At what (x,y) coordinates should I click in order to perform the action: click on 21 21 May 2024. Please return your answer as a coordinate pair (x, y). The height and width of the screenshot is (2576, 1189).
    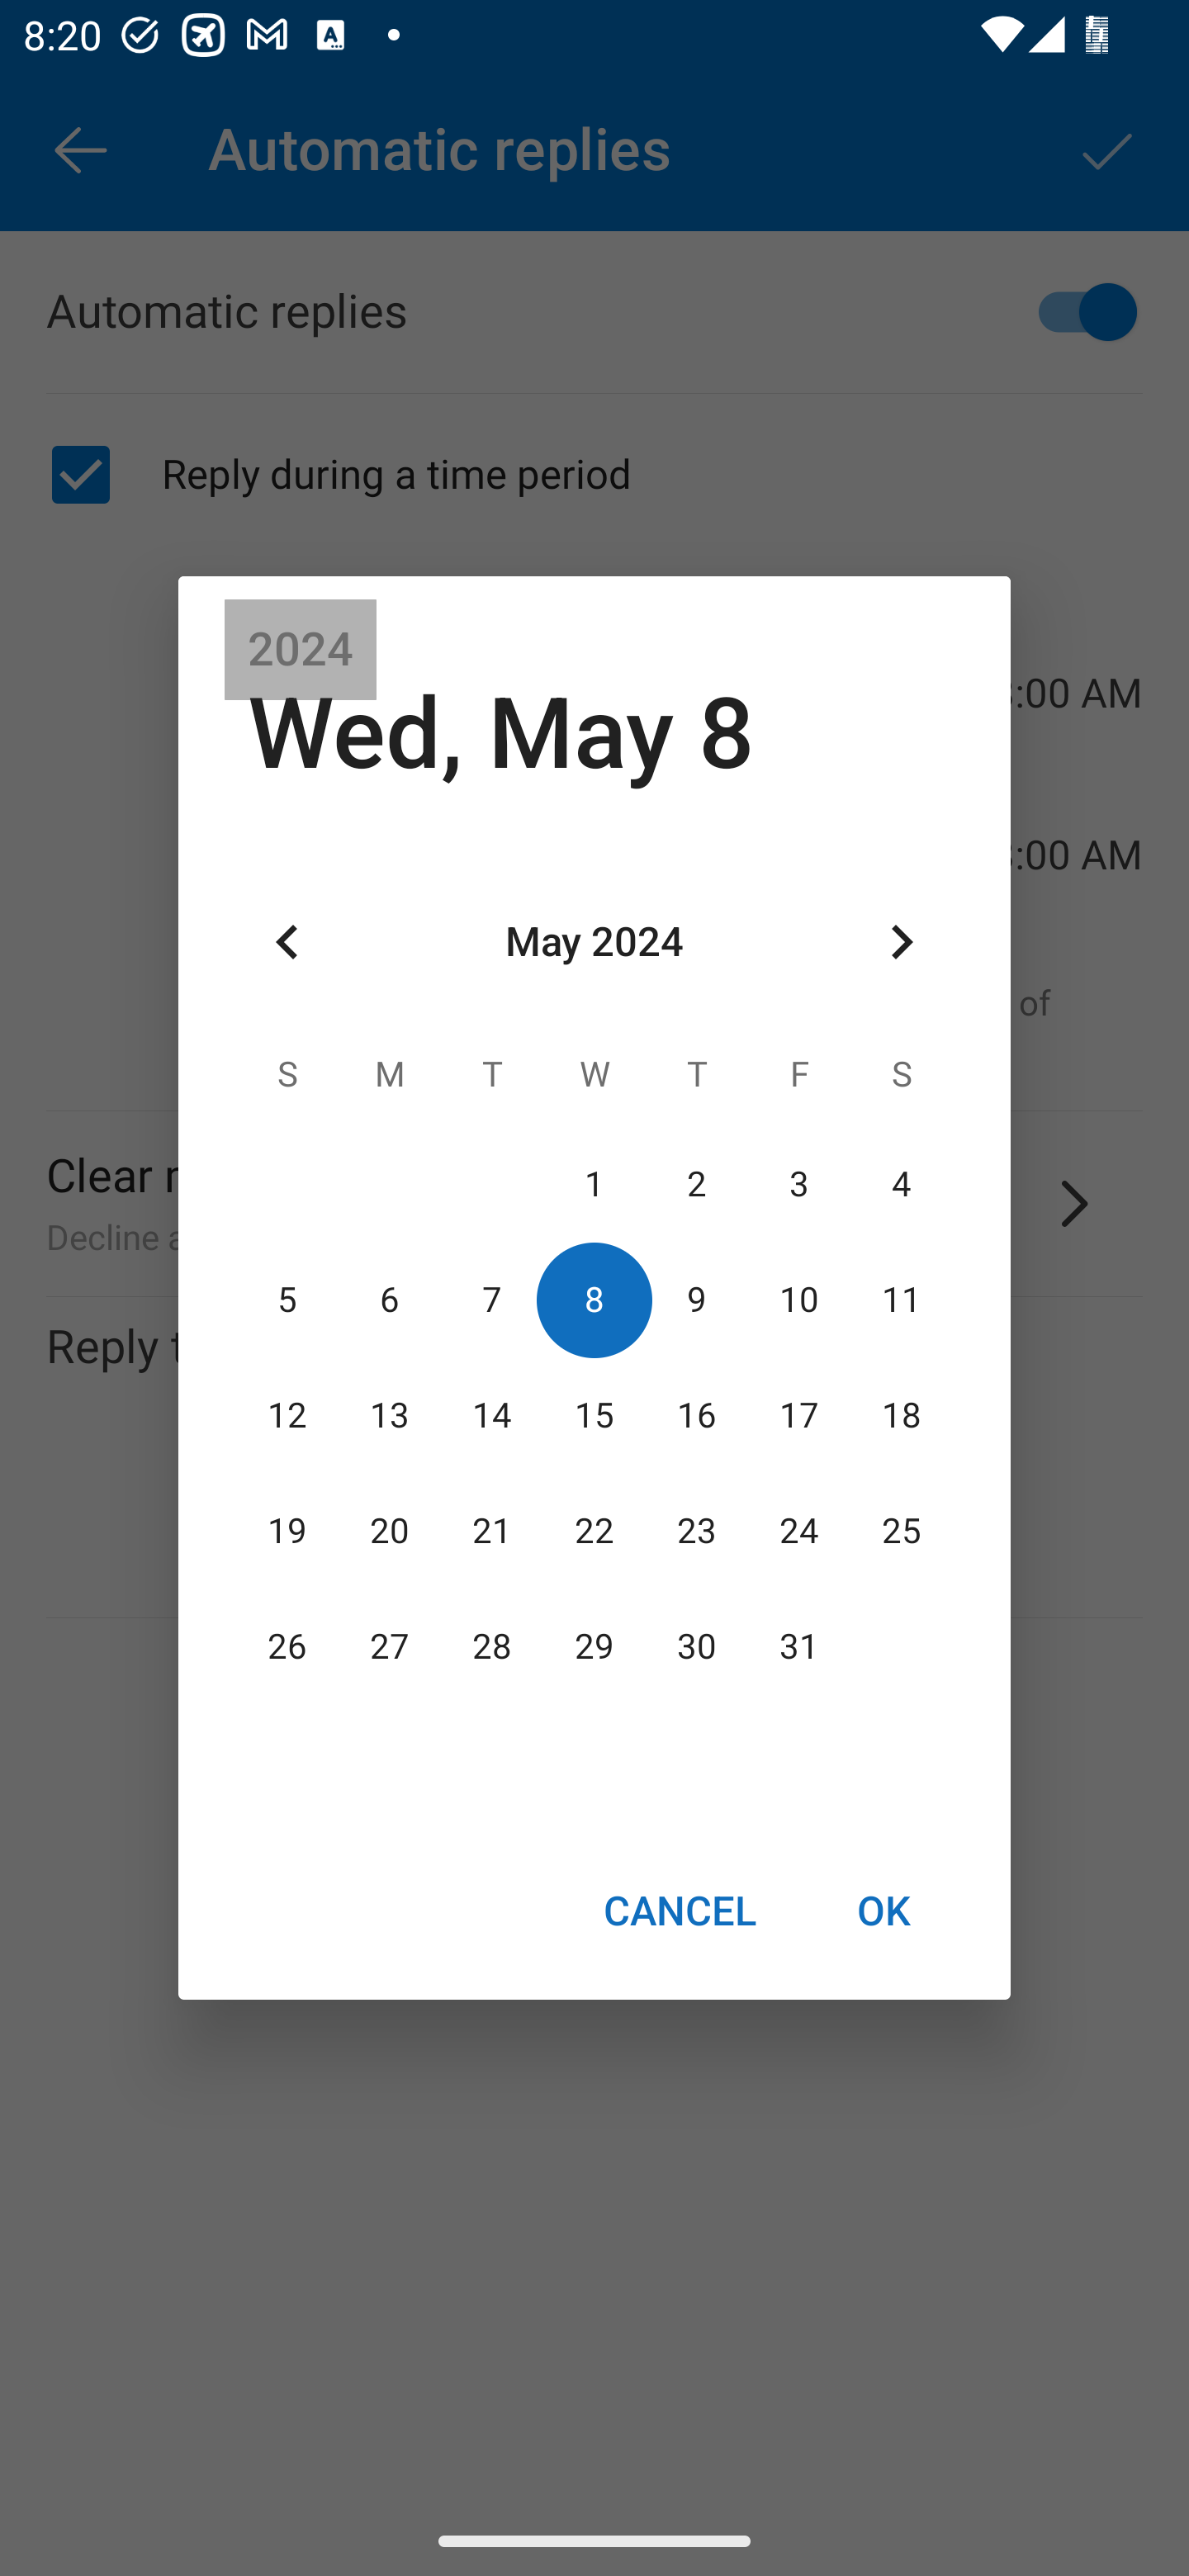
    Looking at the image, I should click on (492, 1531).